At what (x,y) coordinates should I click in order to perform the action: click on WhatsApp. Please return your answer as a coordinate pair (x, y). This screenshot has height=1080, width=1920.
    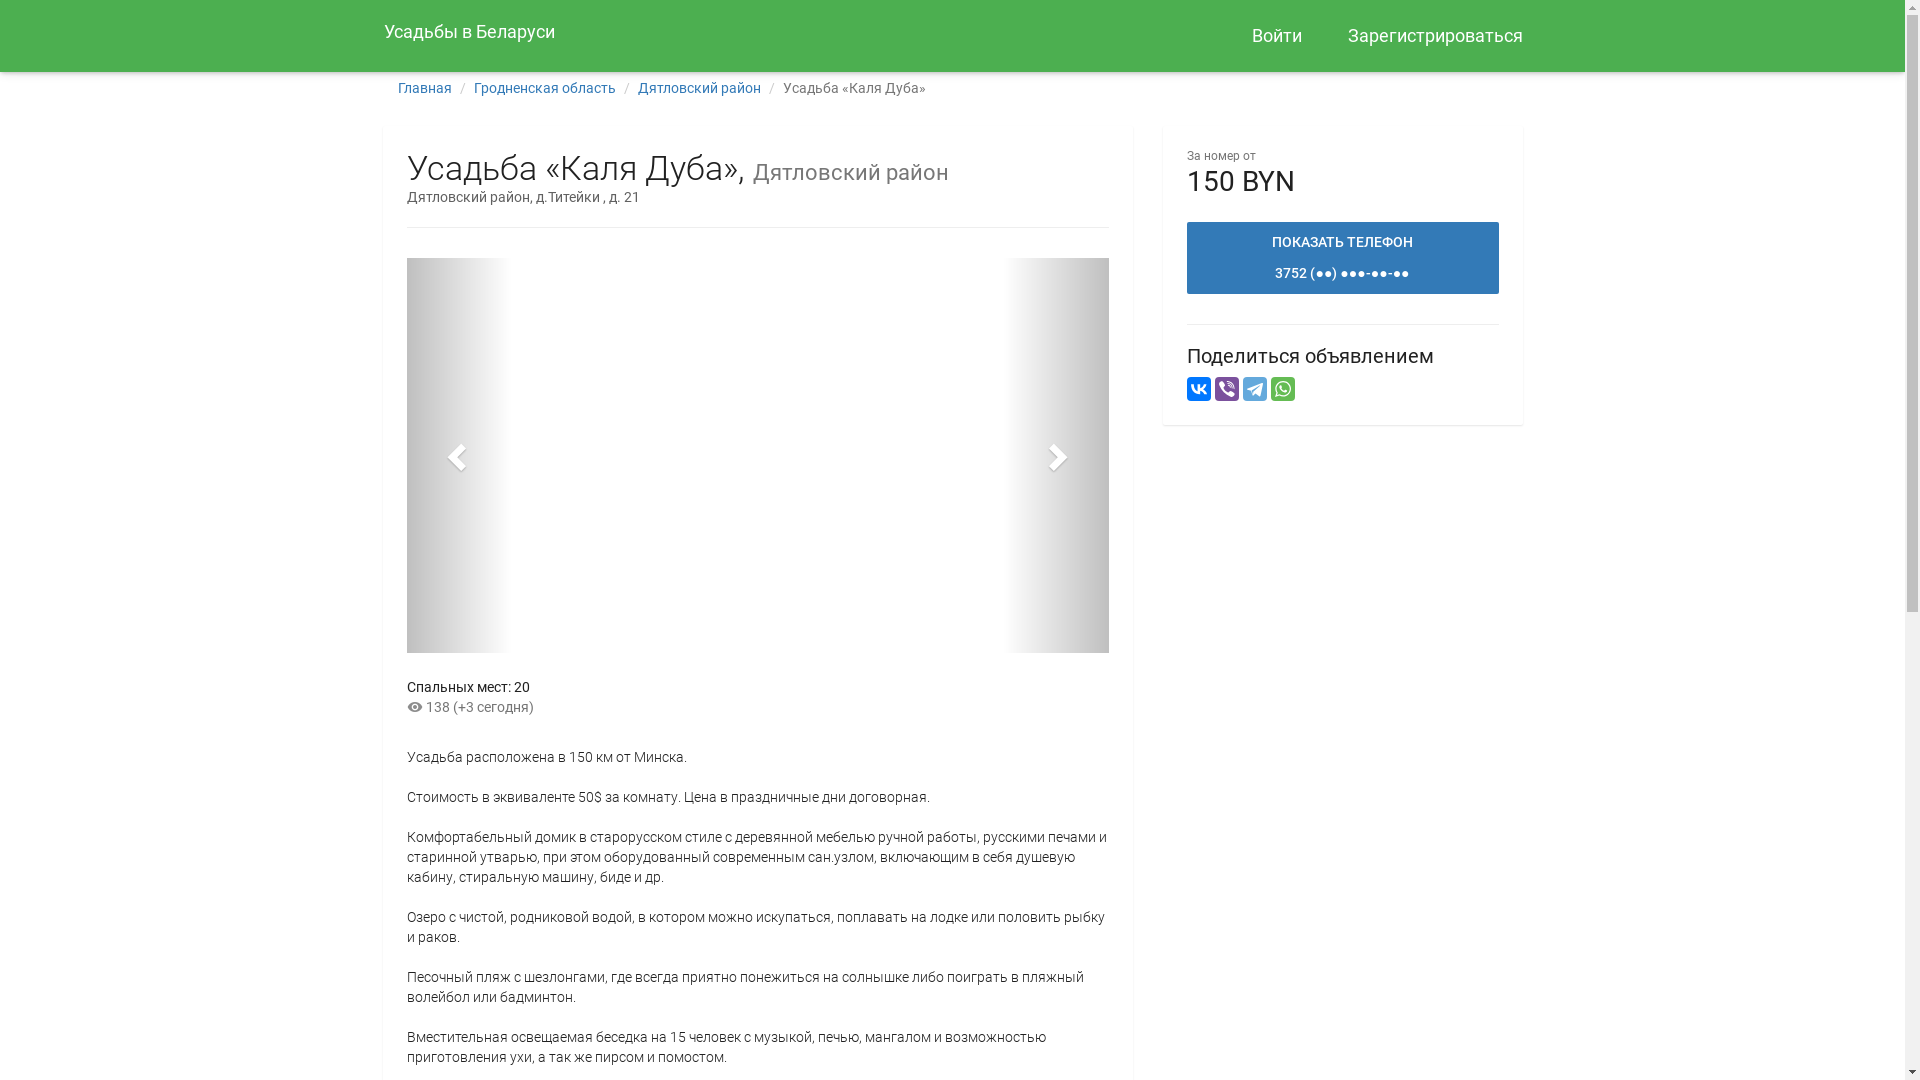
    Looking at the image, I should click on (1282, 389).